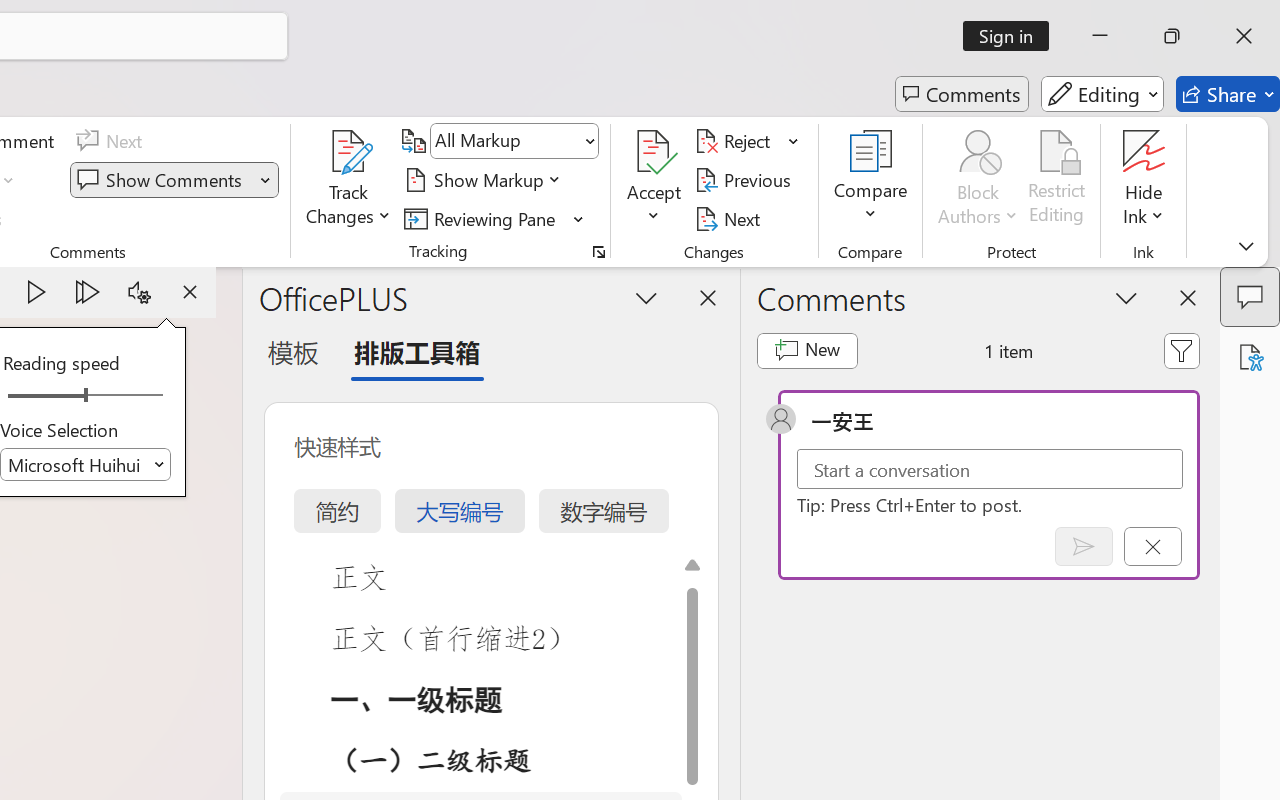 The height and width of the screenshot is (800, 1280). Describe the element at coordinates (978, 152) in the screenshot. I see `Block Authors` at that location.